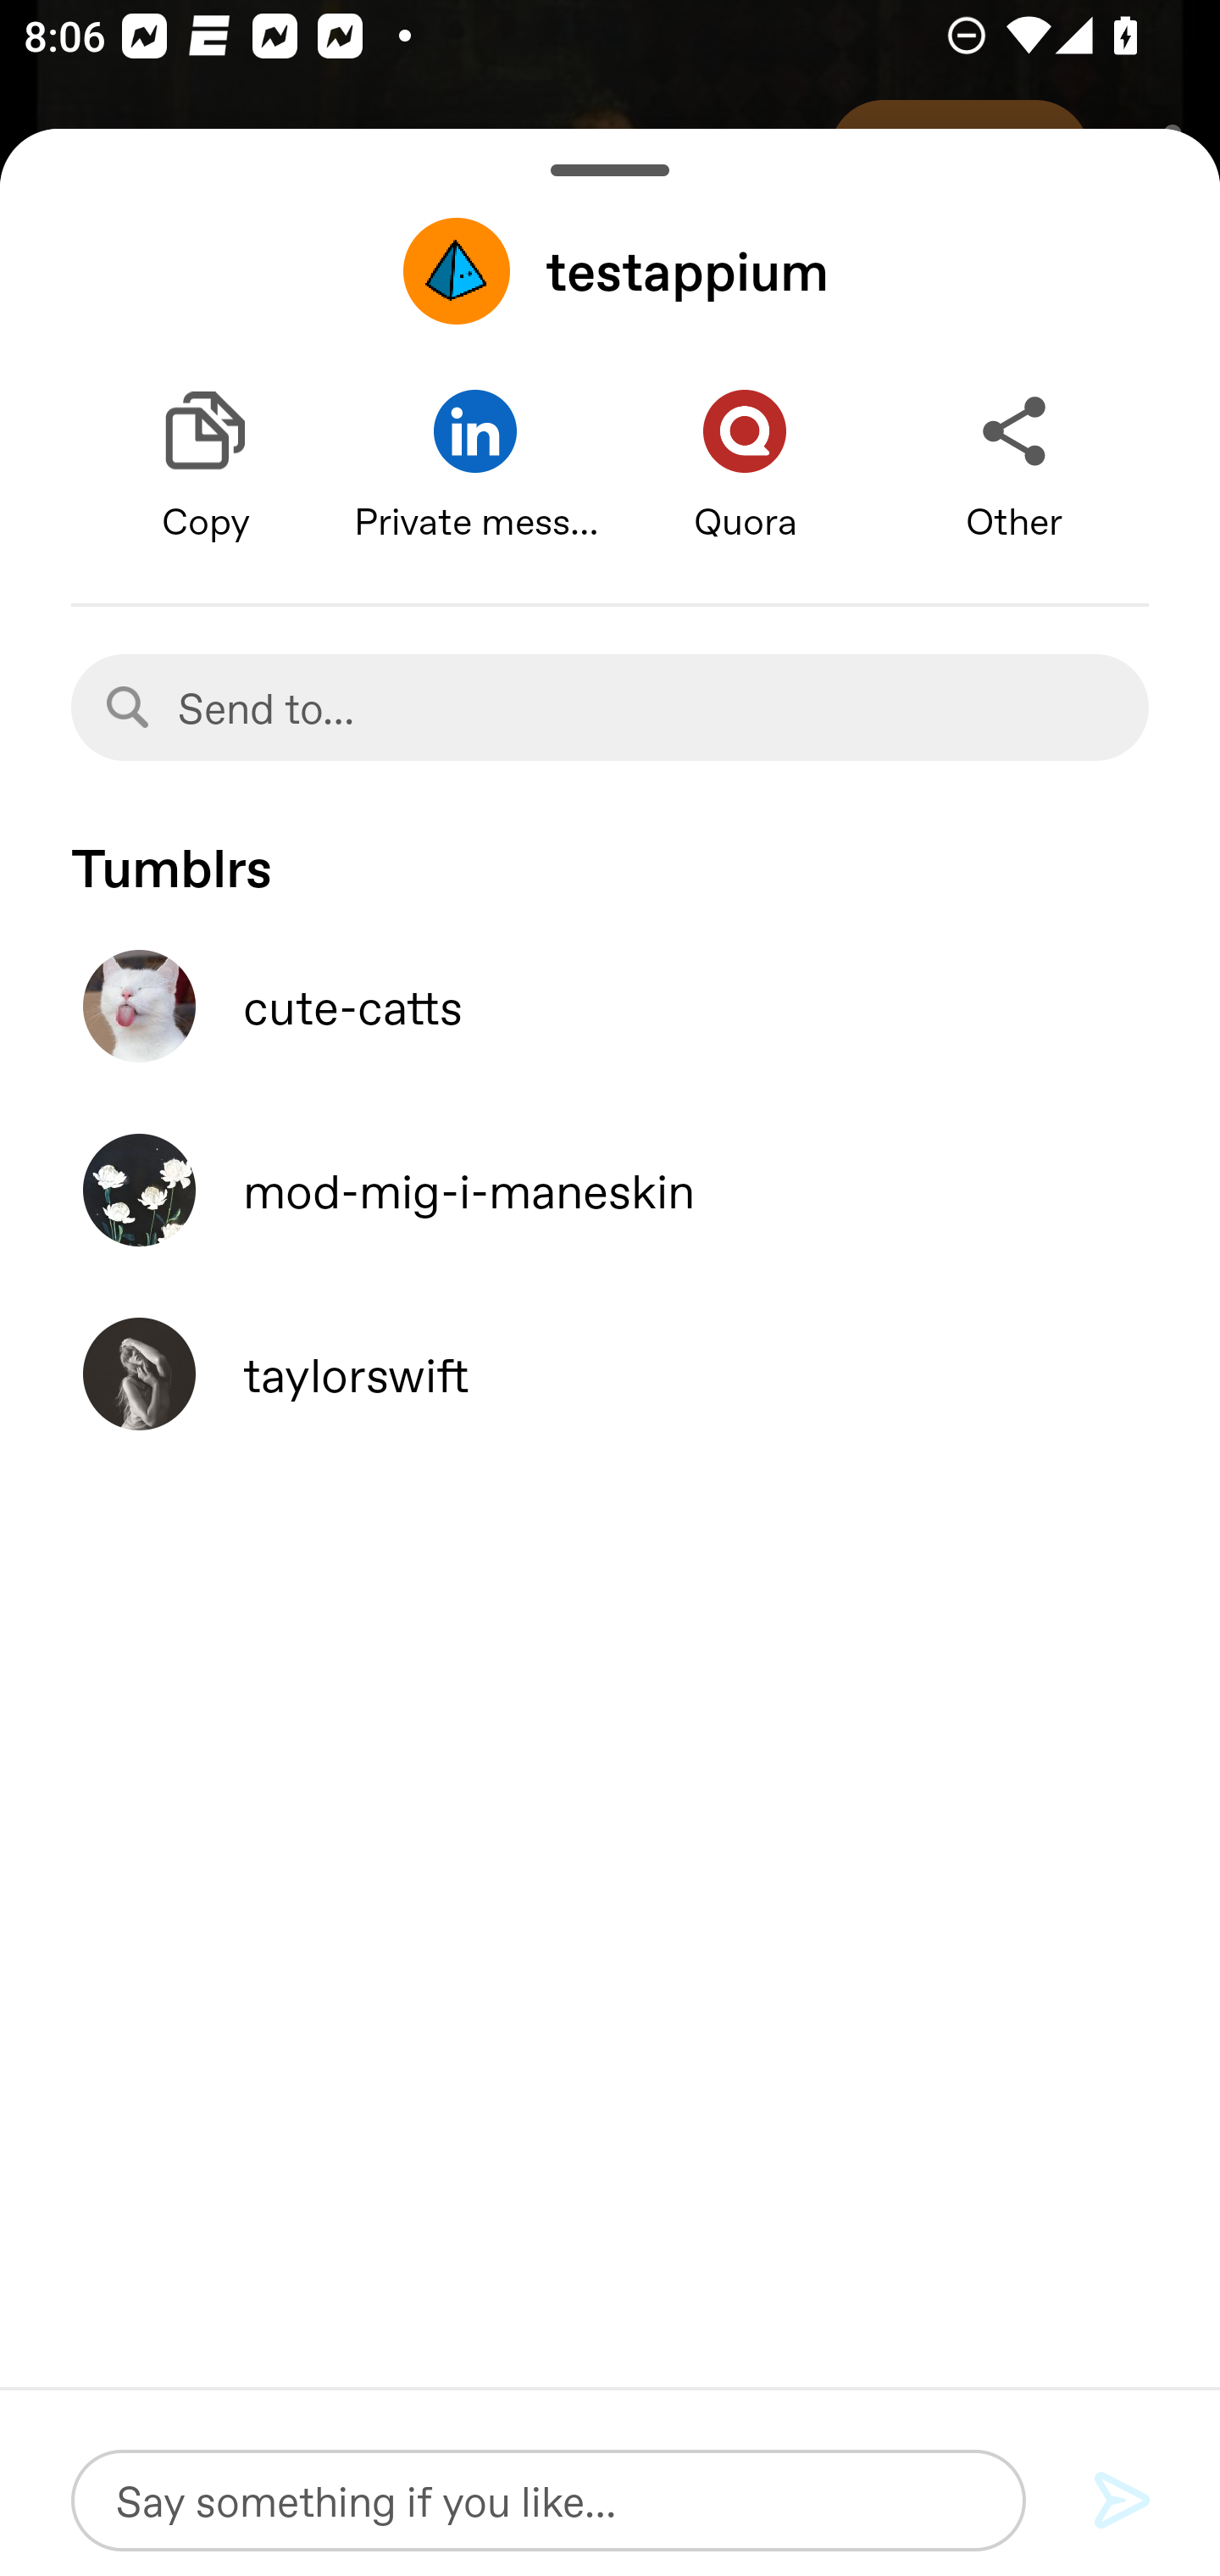 The image size is (1220, 2576). Describe the element at coordinates (610, 852) in the screenshot. I see `Tumblrs` at that location.